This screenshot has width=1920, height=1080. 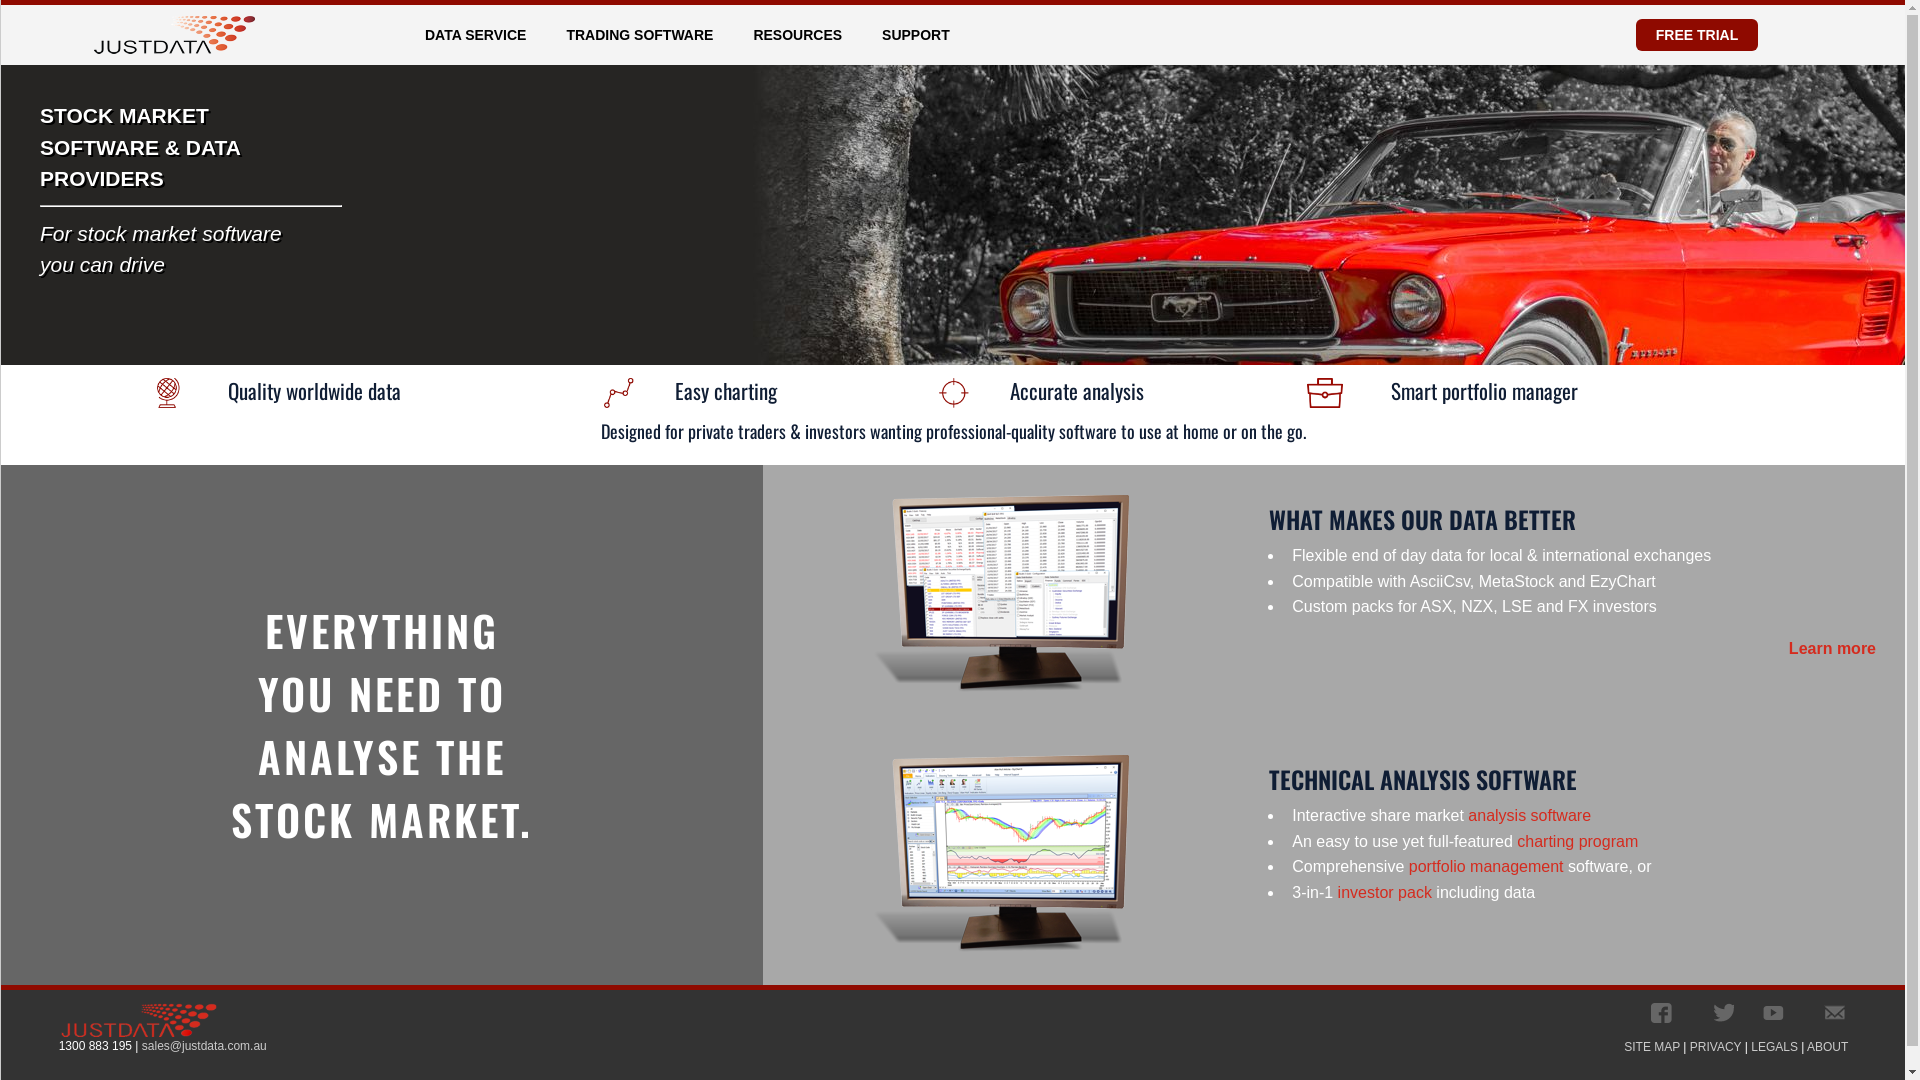 I want to click on  , so click(x=1774, y=1013).